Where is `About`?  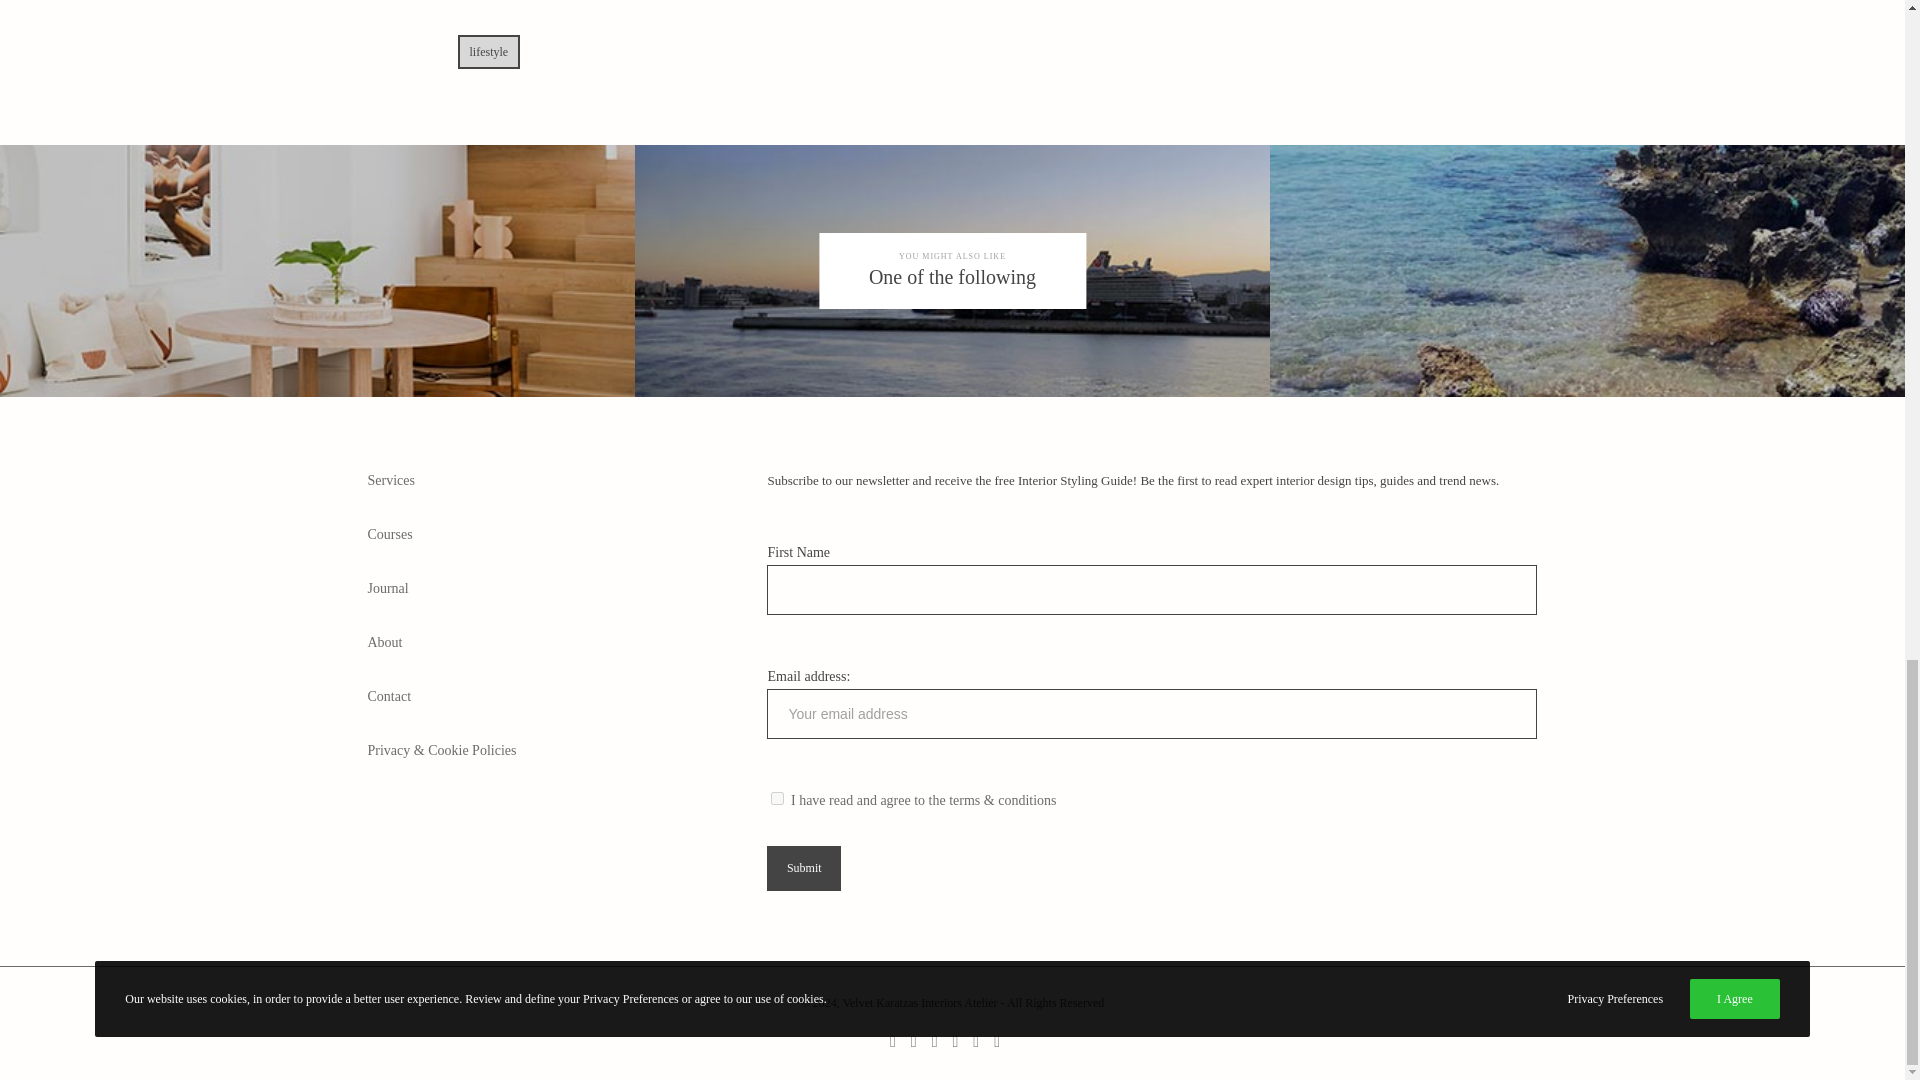 About is located at coordinates (386, 642).